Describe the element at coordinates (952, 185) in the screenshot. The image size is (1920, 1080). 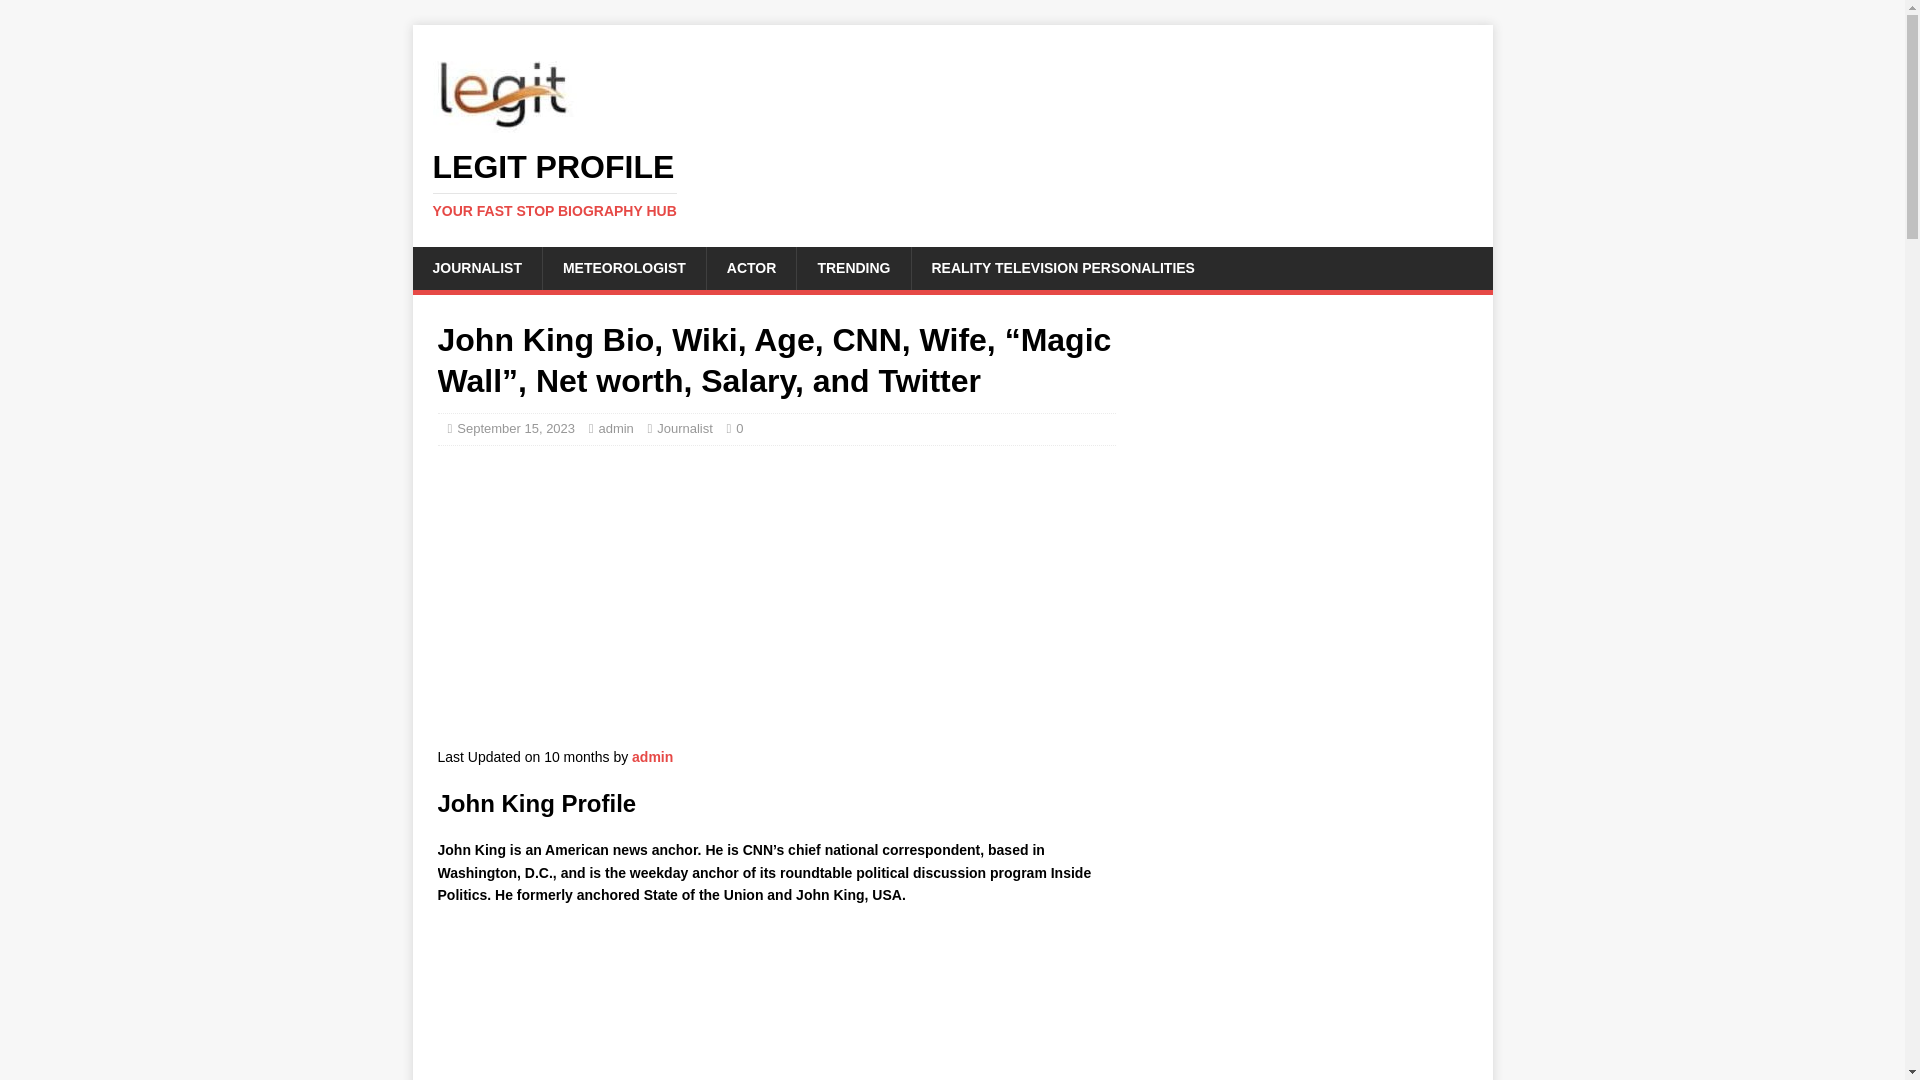
I see `admin` at that location.